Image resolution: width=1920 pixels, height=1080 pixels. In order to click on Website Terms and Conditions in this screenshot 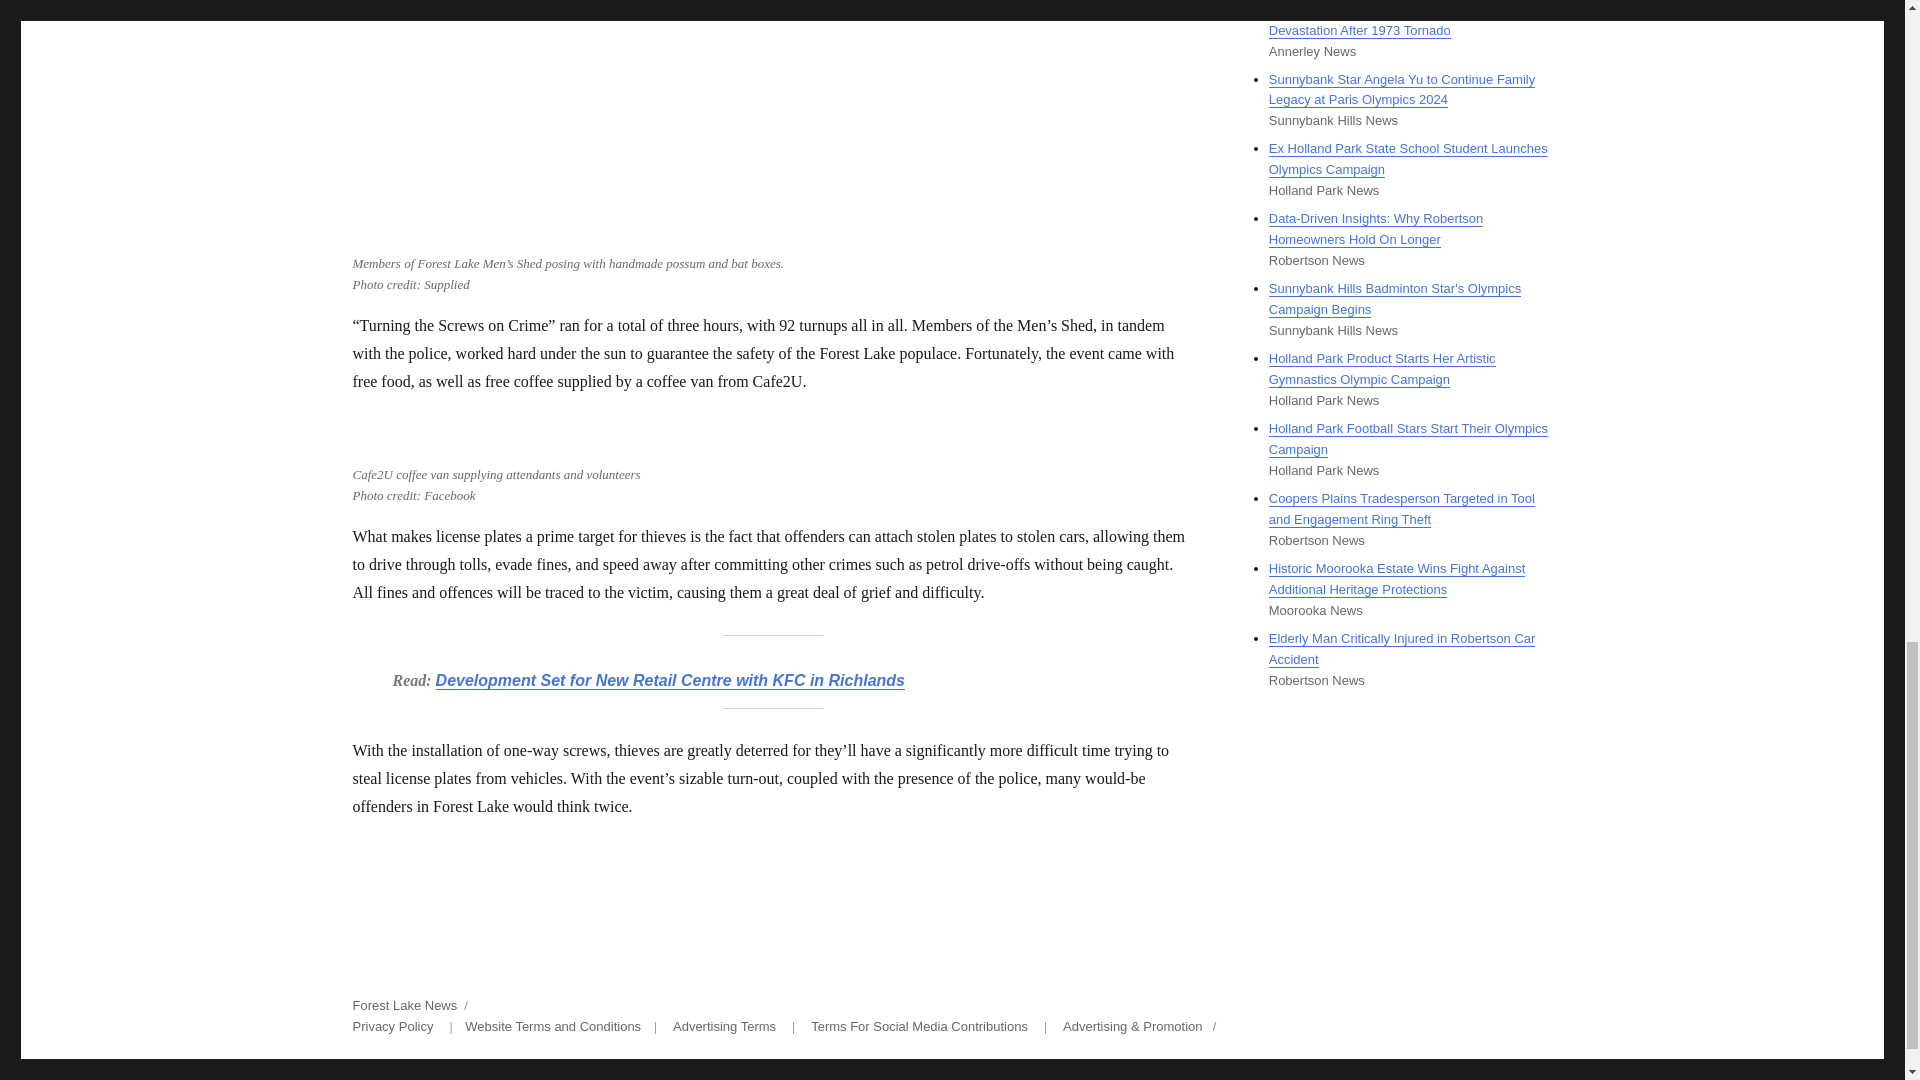, I will do `click(552, 1026)`.